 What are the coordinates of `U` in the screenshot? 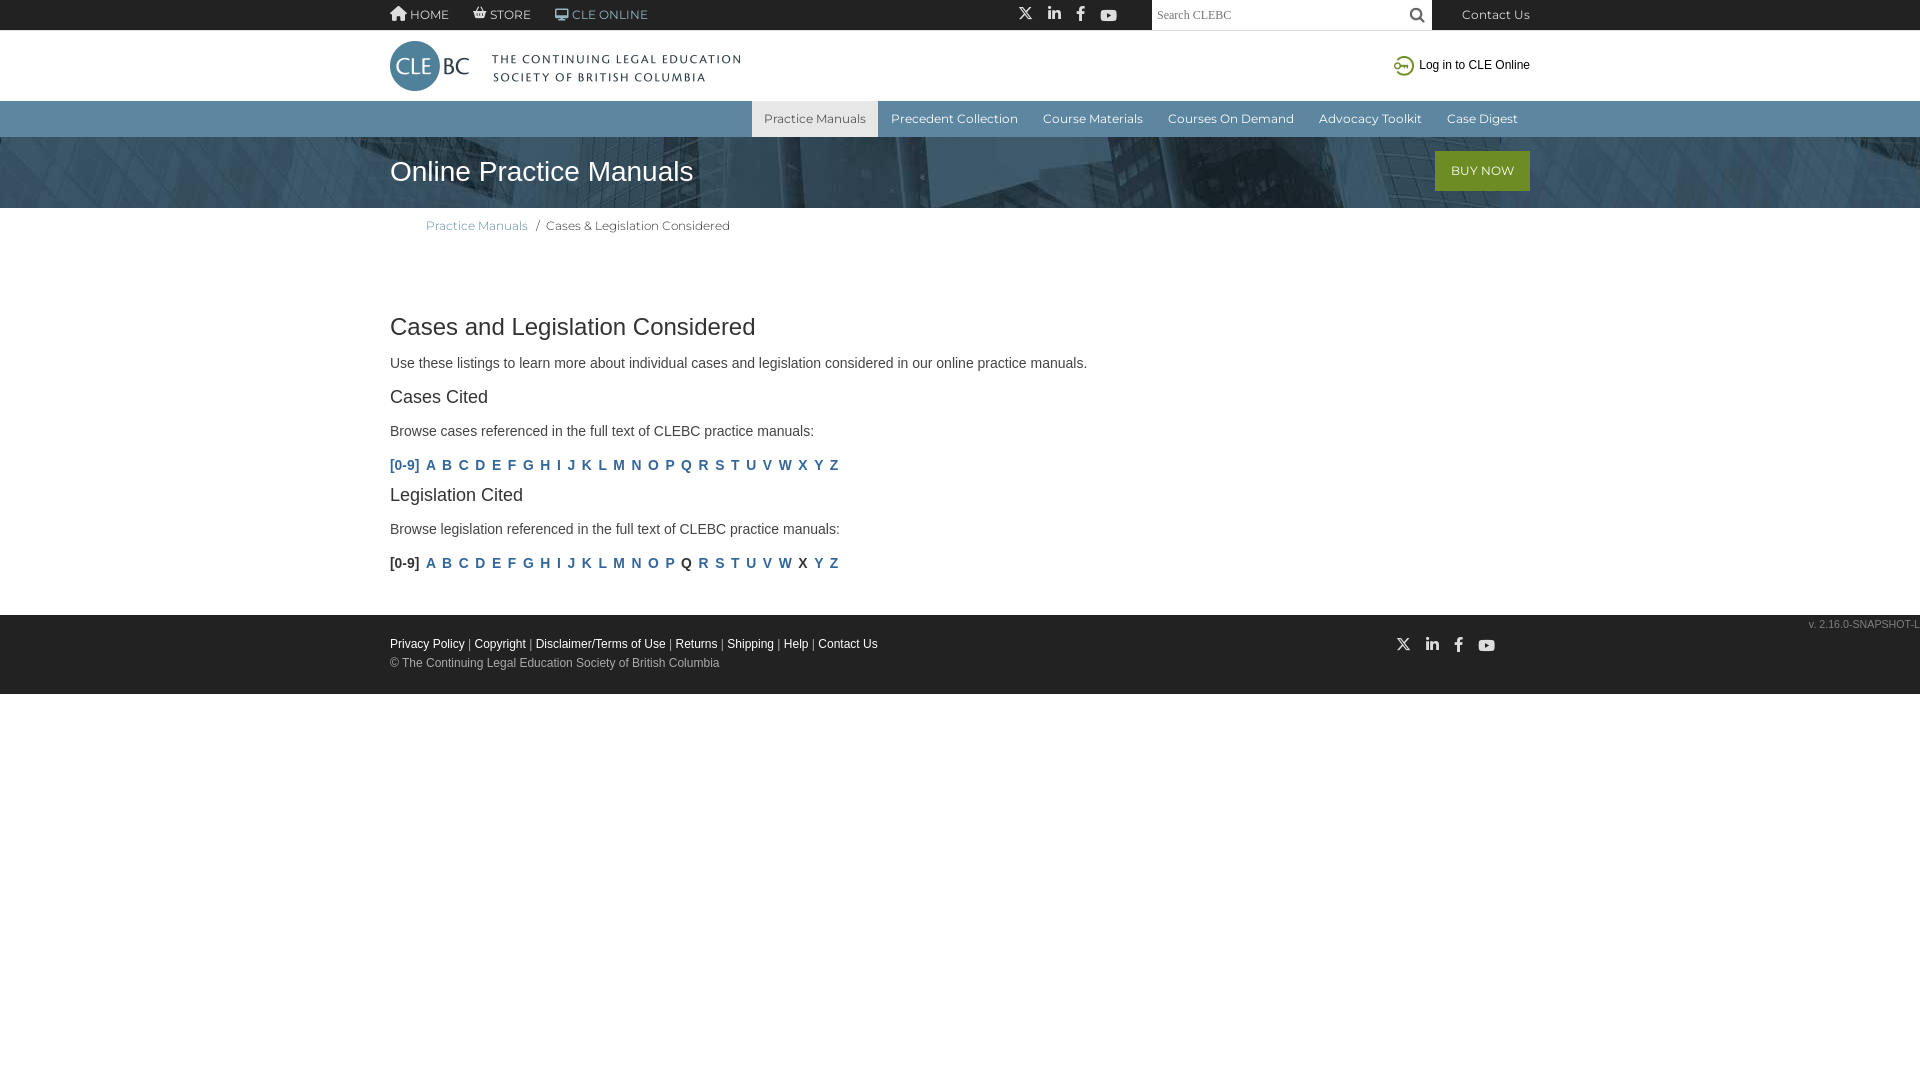 It's located at (751, 465).